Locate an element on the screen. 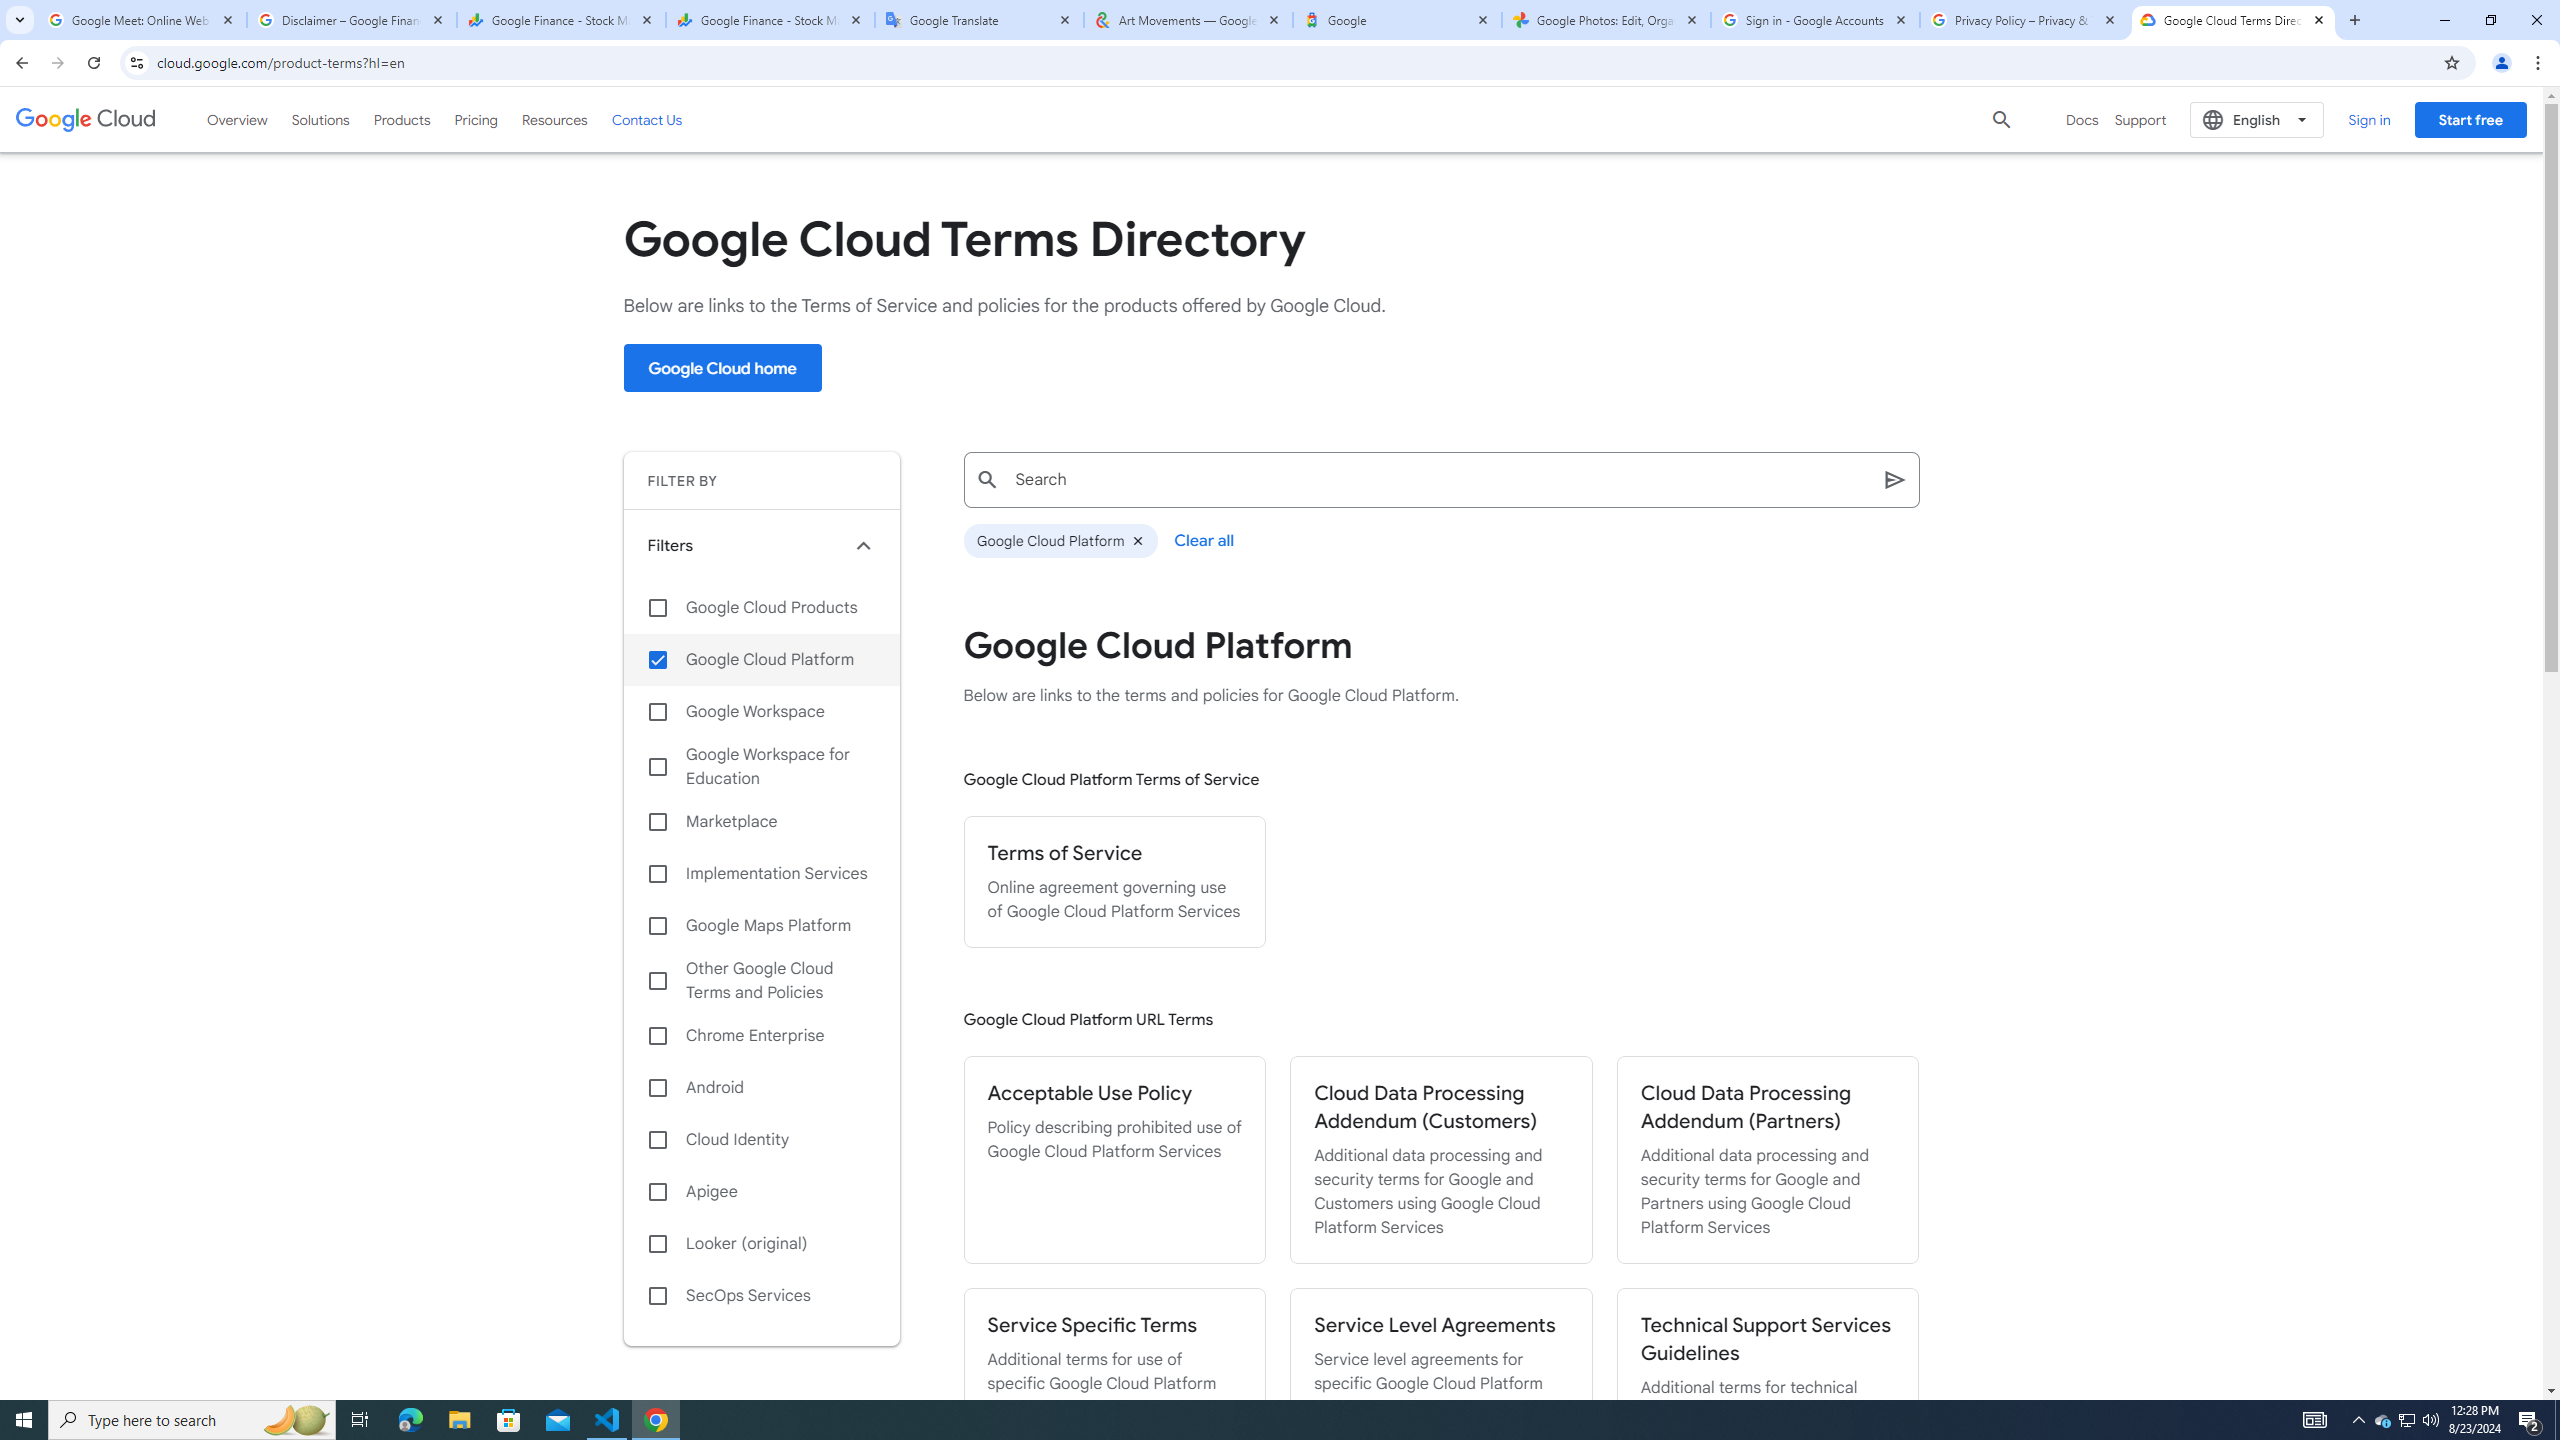 The image size is (2560, 1440). Google Workspace for Education is located at coordinates (762, 766).